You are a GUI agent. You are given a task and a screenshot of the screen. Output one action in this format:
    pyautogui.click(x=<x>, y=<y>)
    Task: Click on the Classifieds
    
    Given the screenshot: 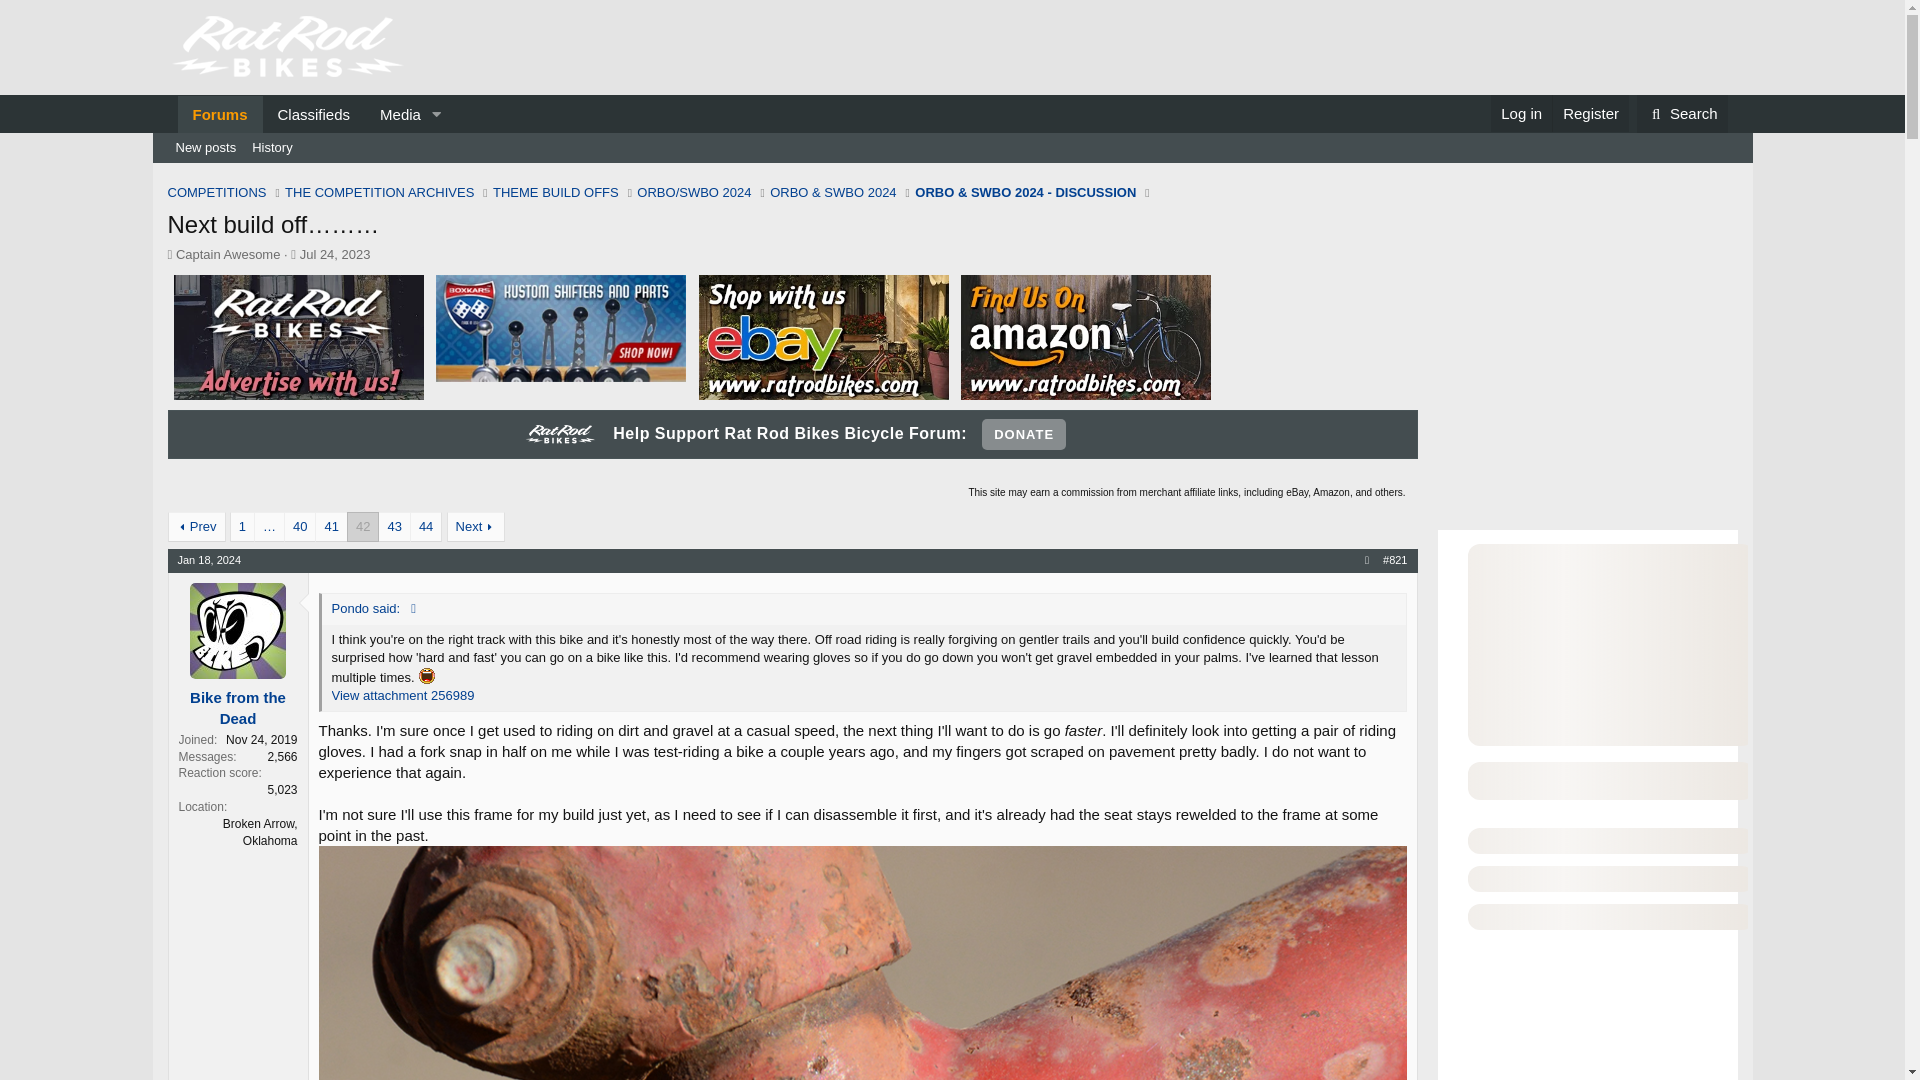 What is the action you would take?
    pyautogui.click(x=314, y=114)
    